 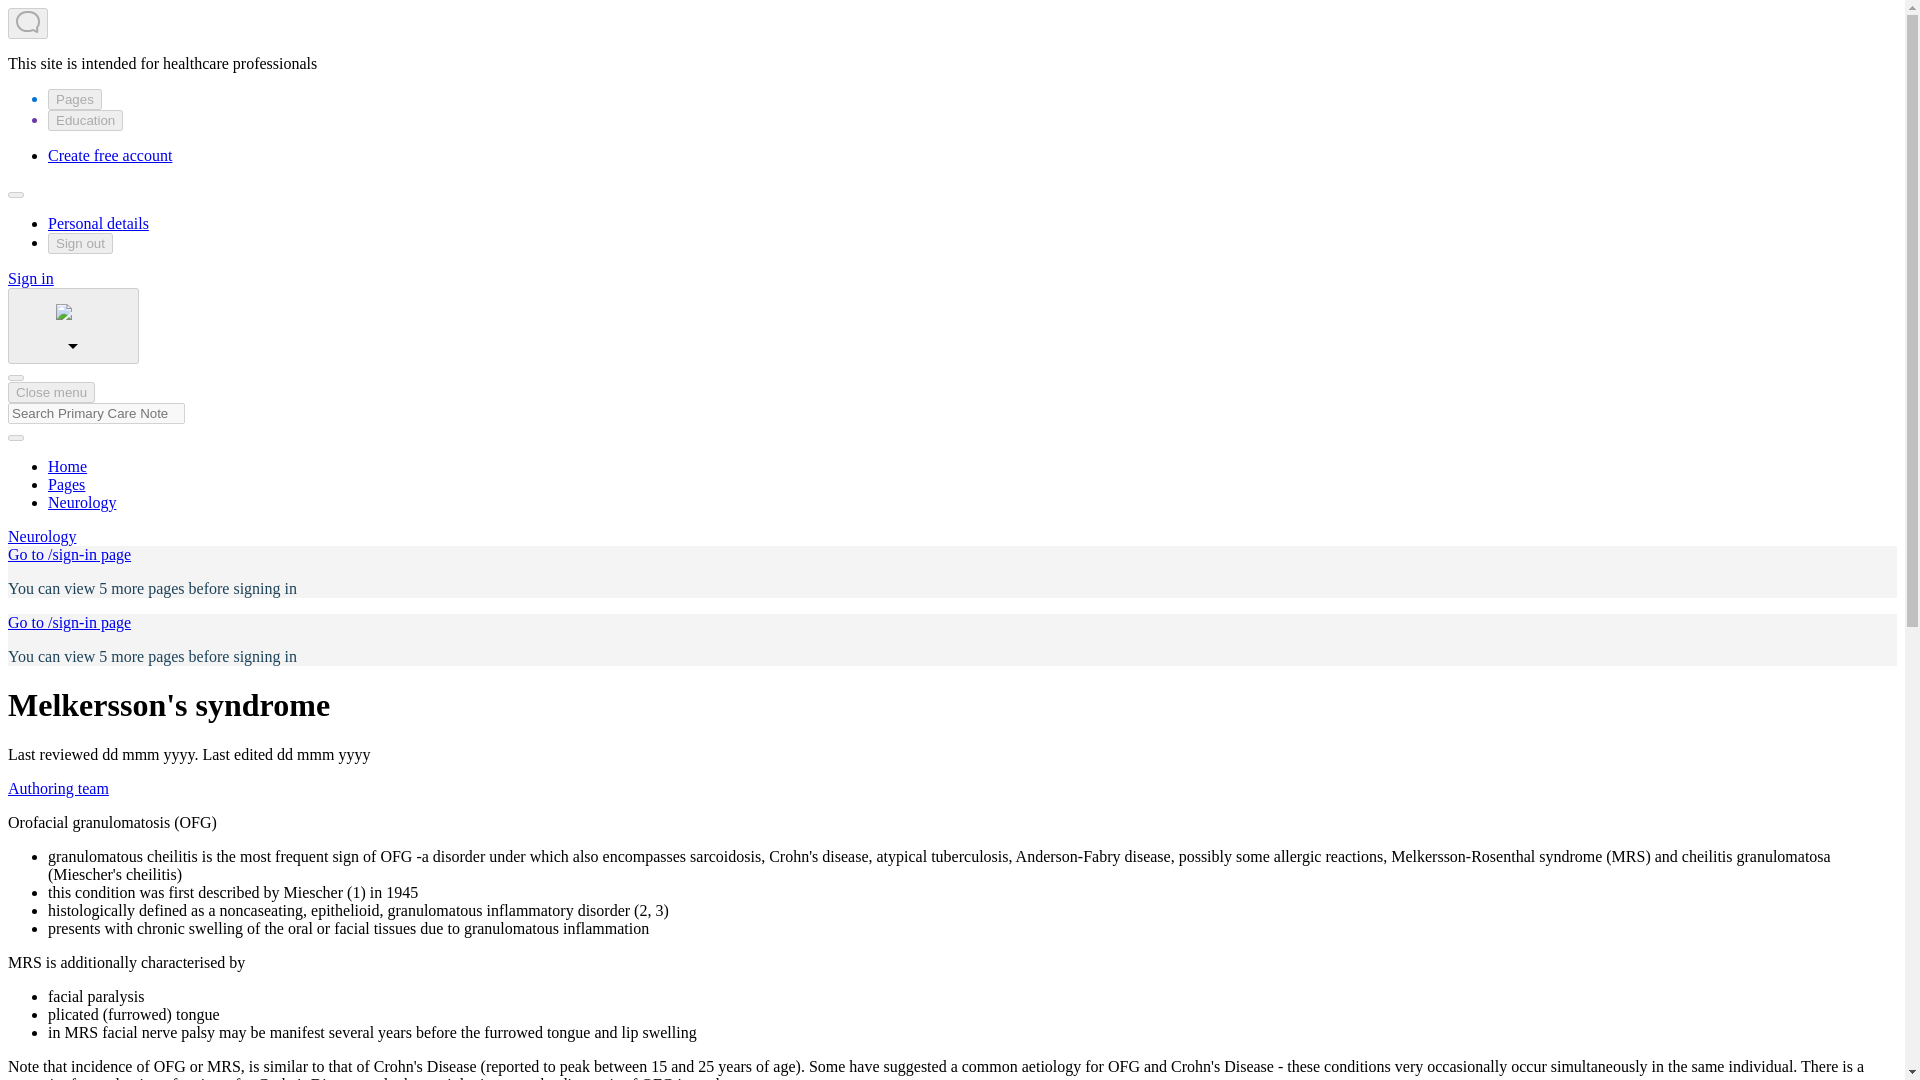 I want to click on Neurology, so click(x=42, y=536).